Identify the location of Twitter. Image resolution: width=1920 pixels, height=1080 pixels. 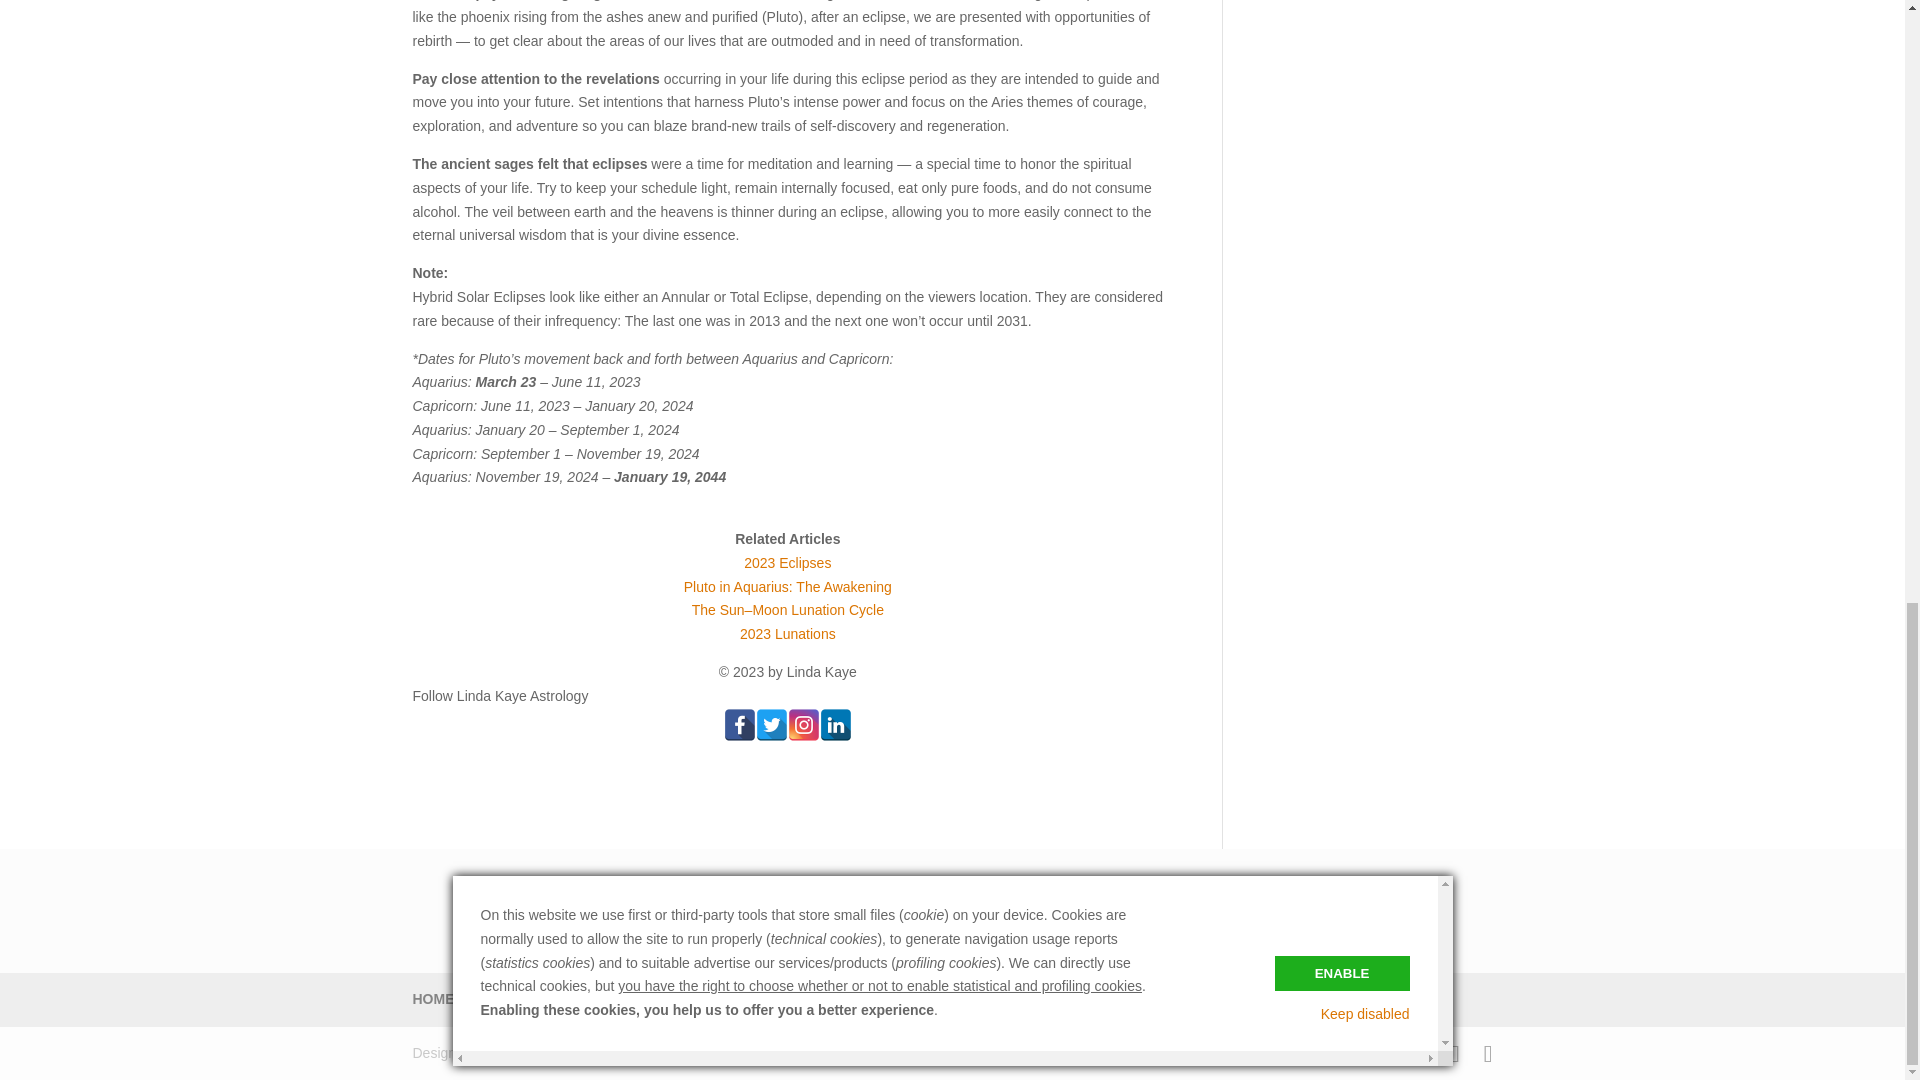
(772, 724).